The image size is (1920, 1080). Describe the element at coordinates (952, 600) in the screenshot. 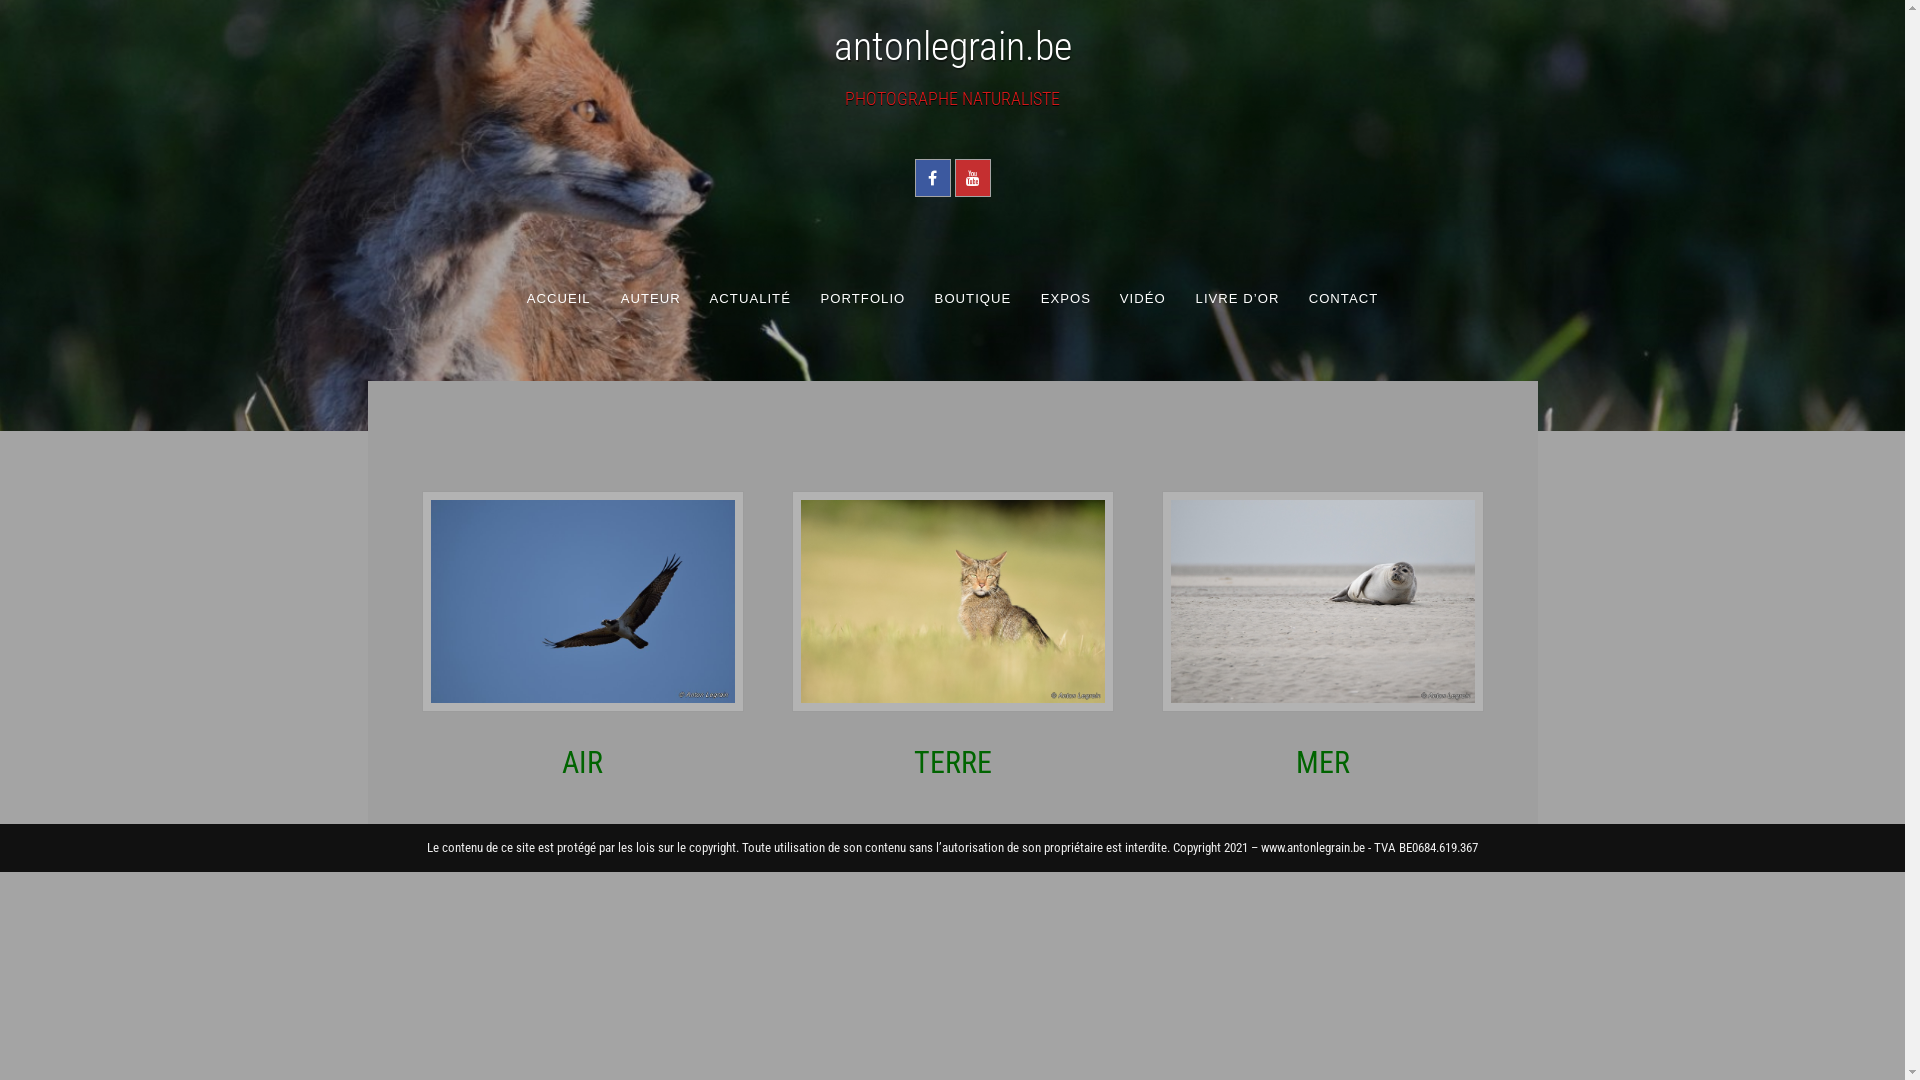

I see `TERRE` at that location.